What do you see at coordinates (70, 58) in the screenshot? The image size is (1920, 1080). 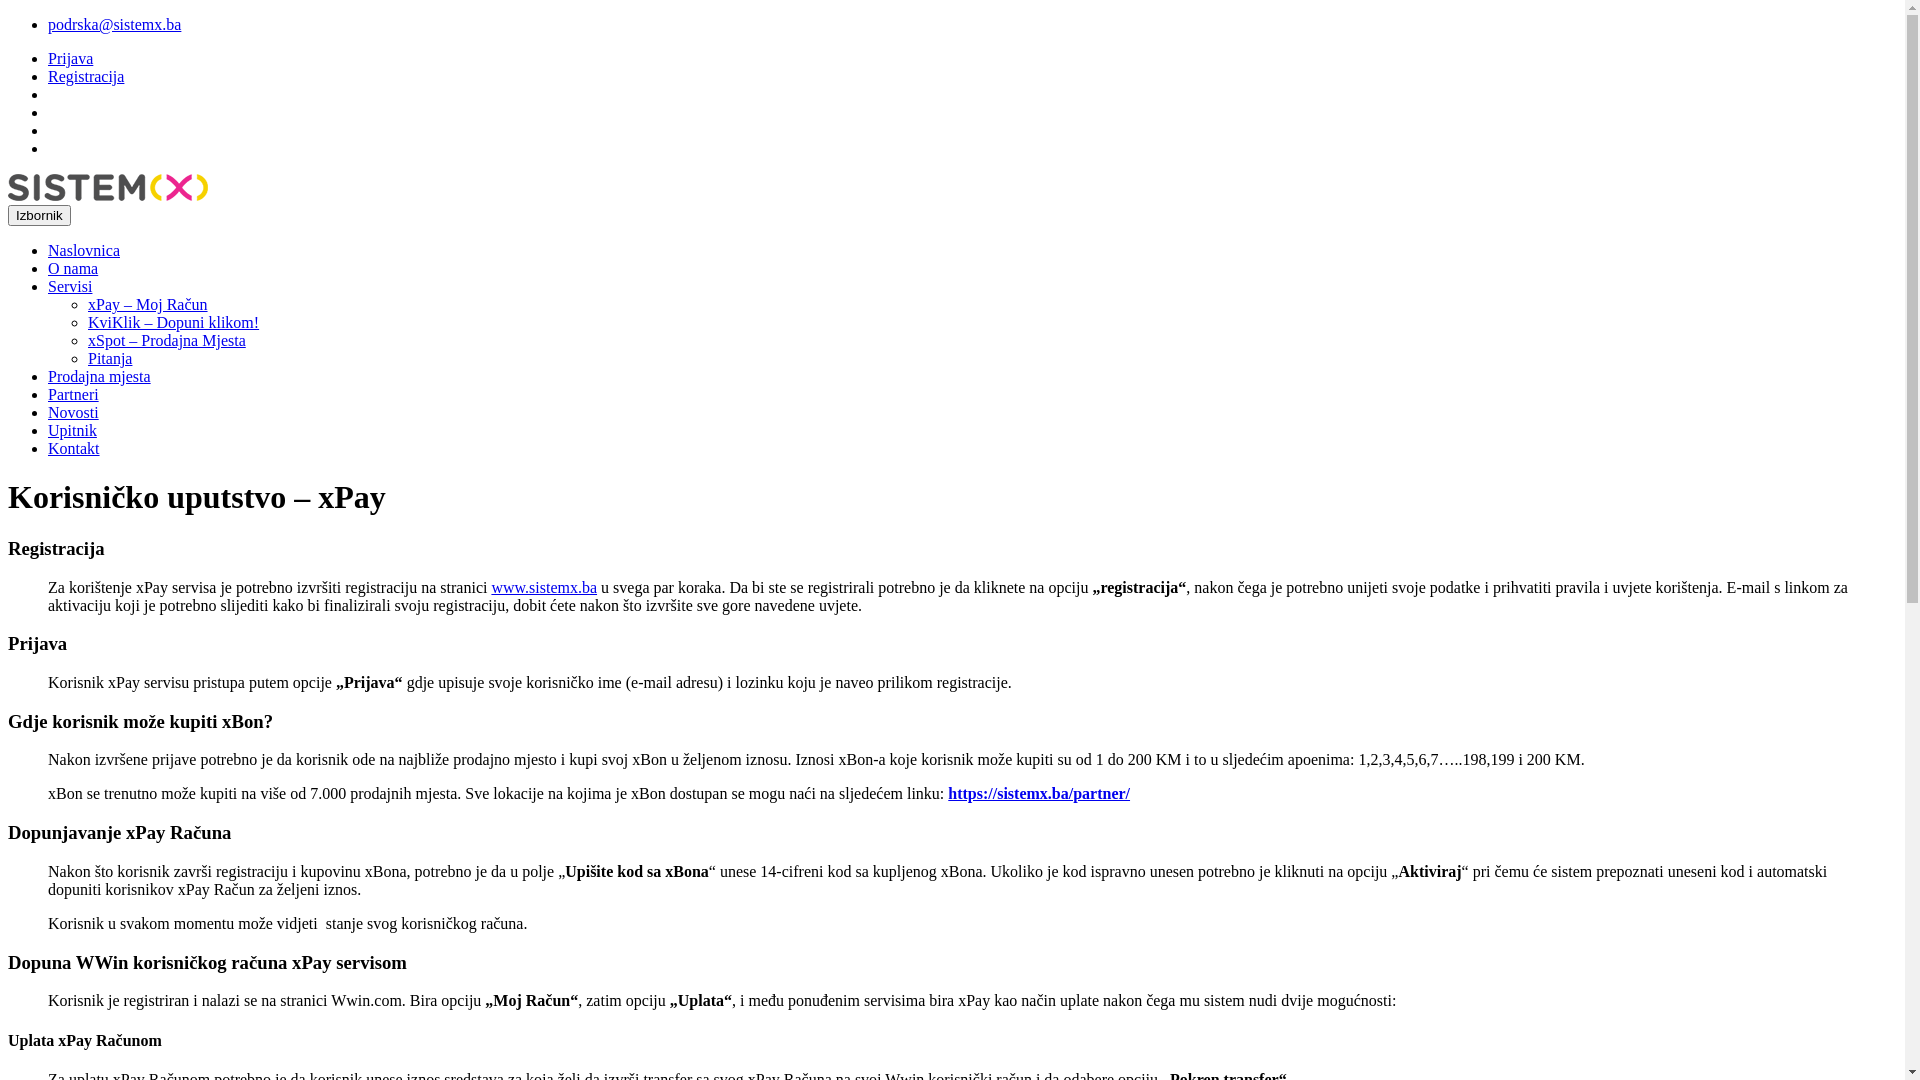 I see `Prijava` at bounding box center [70, 58].